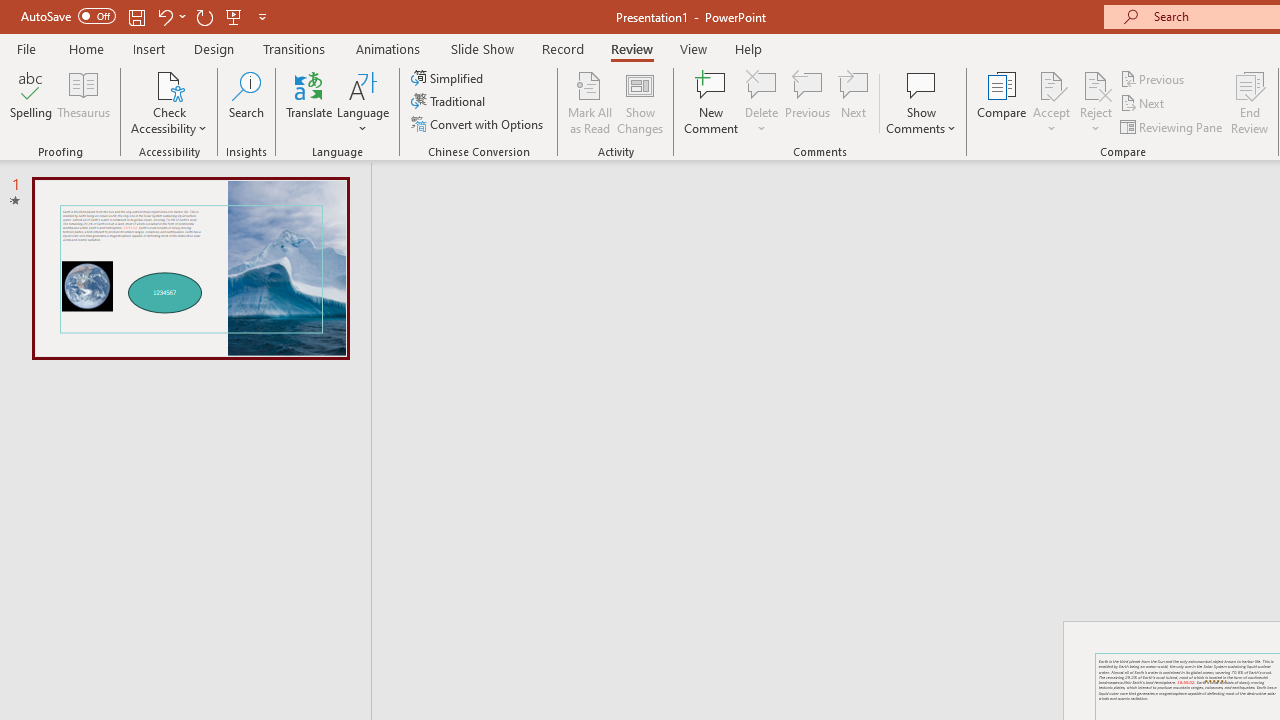 Image resolution: width=1280 pixels, height=720 pixels. Describe the element at coordinates (310, 102) in the screenshot. I see `Translate` at that location.